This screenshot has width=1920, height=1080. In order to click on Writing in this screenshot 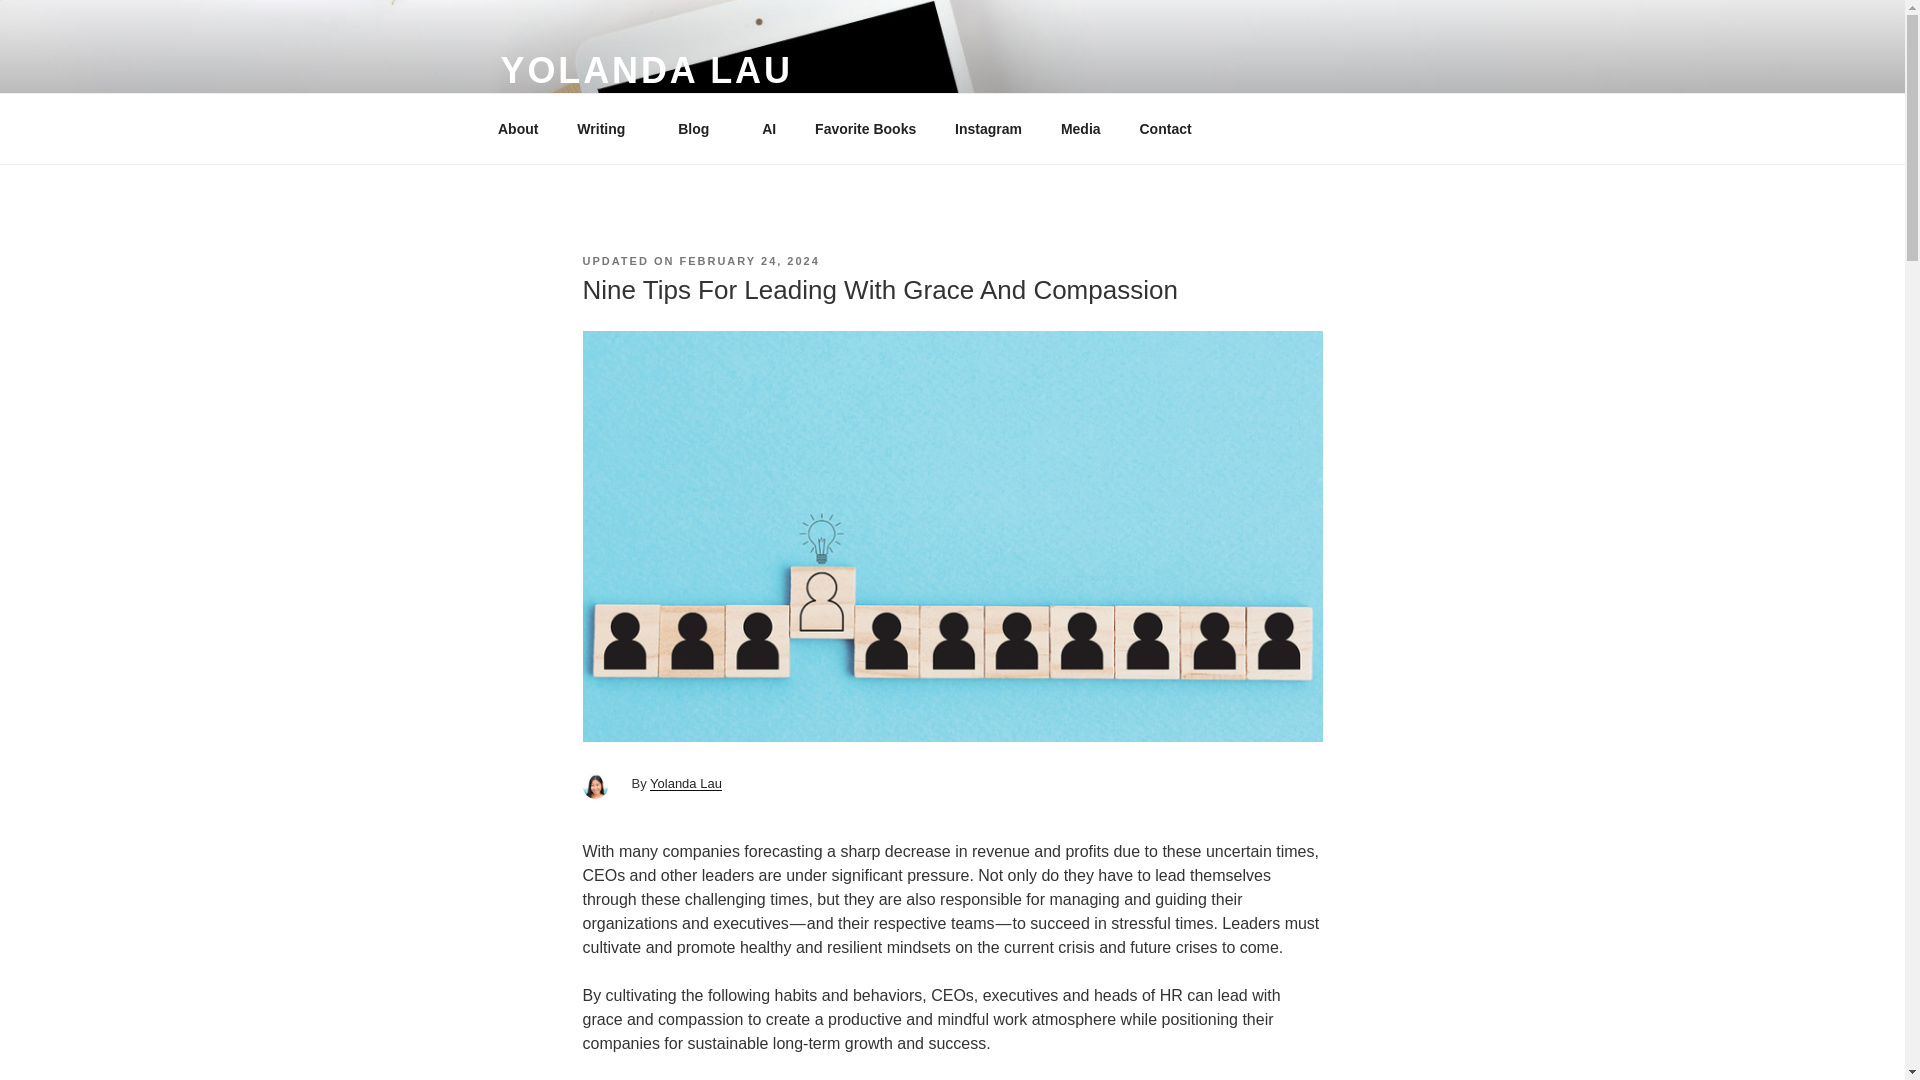, I will do `click(608, 128)`.